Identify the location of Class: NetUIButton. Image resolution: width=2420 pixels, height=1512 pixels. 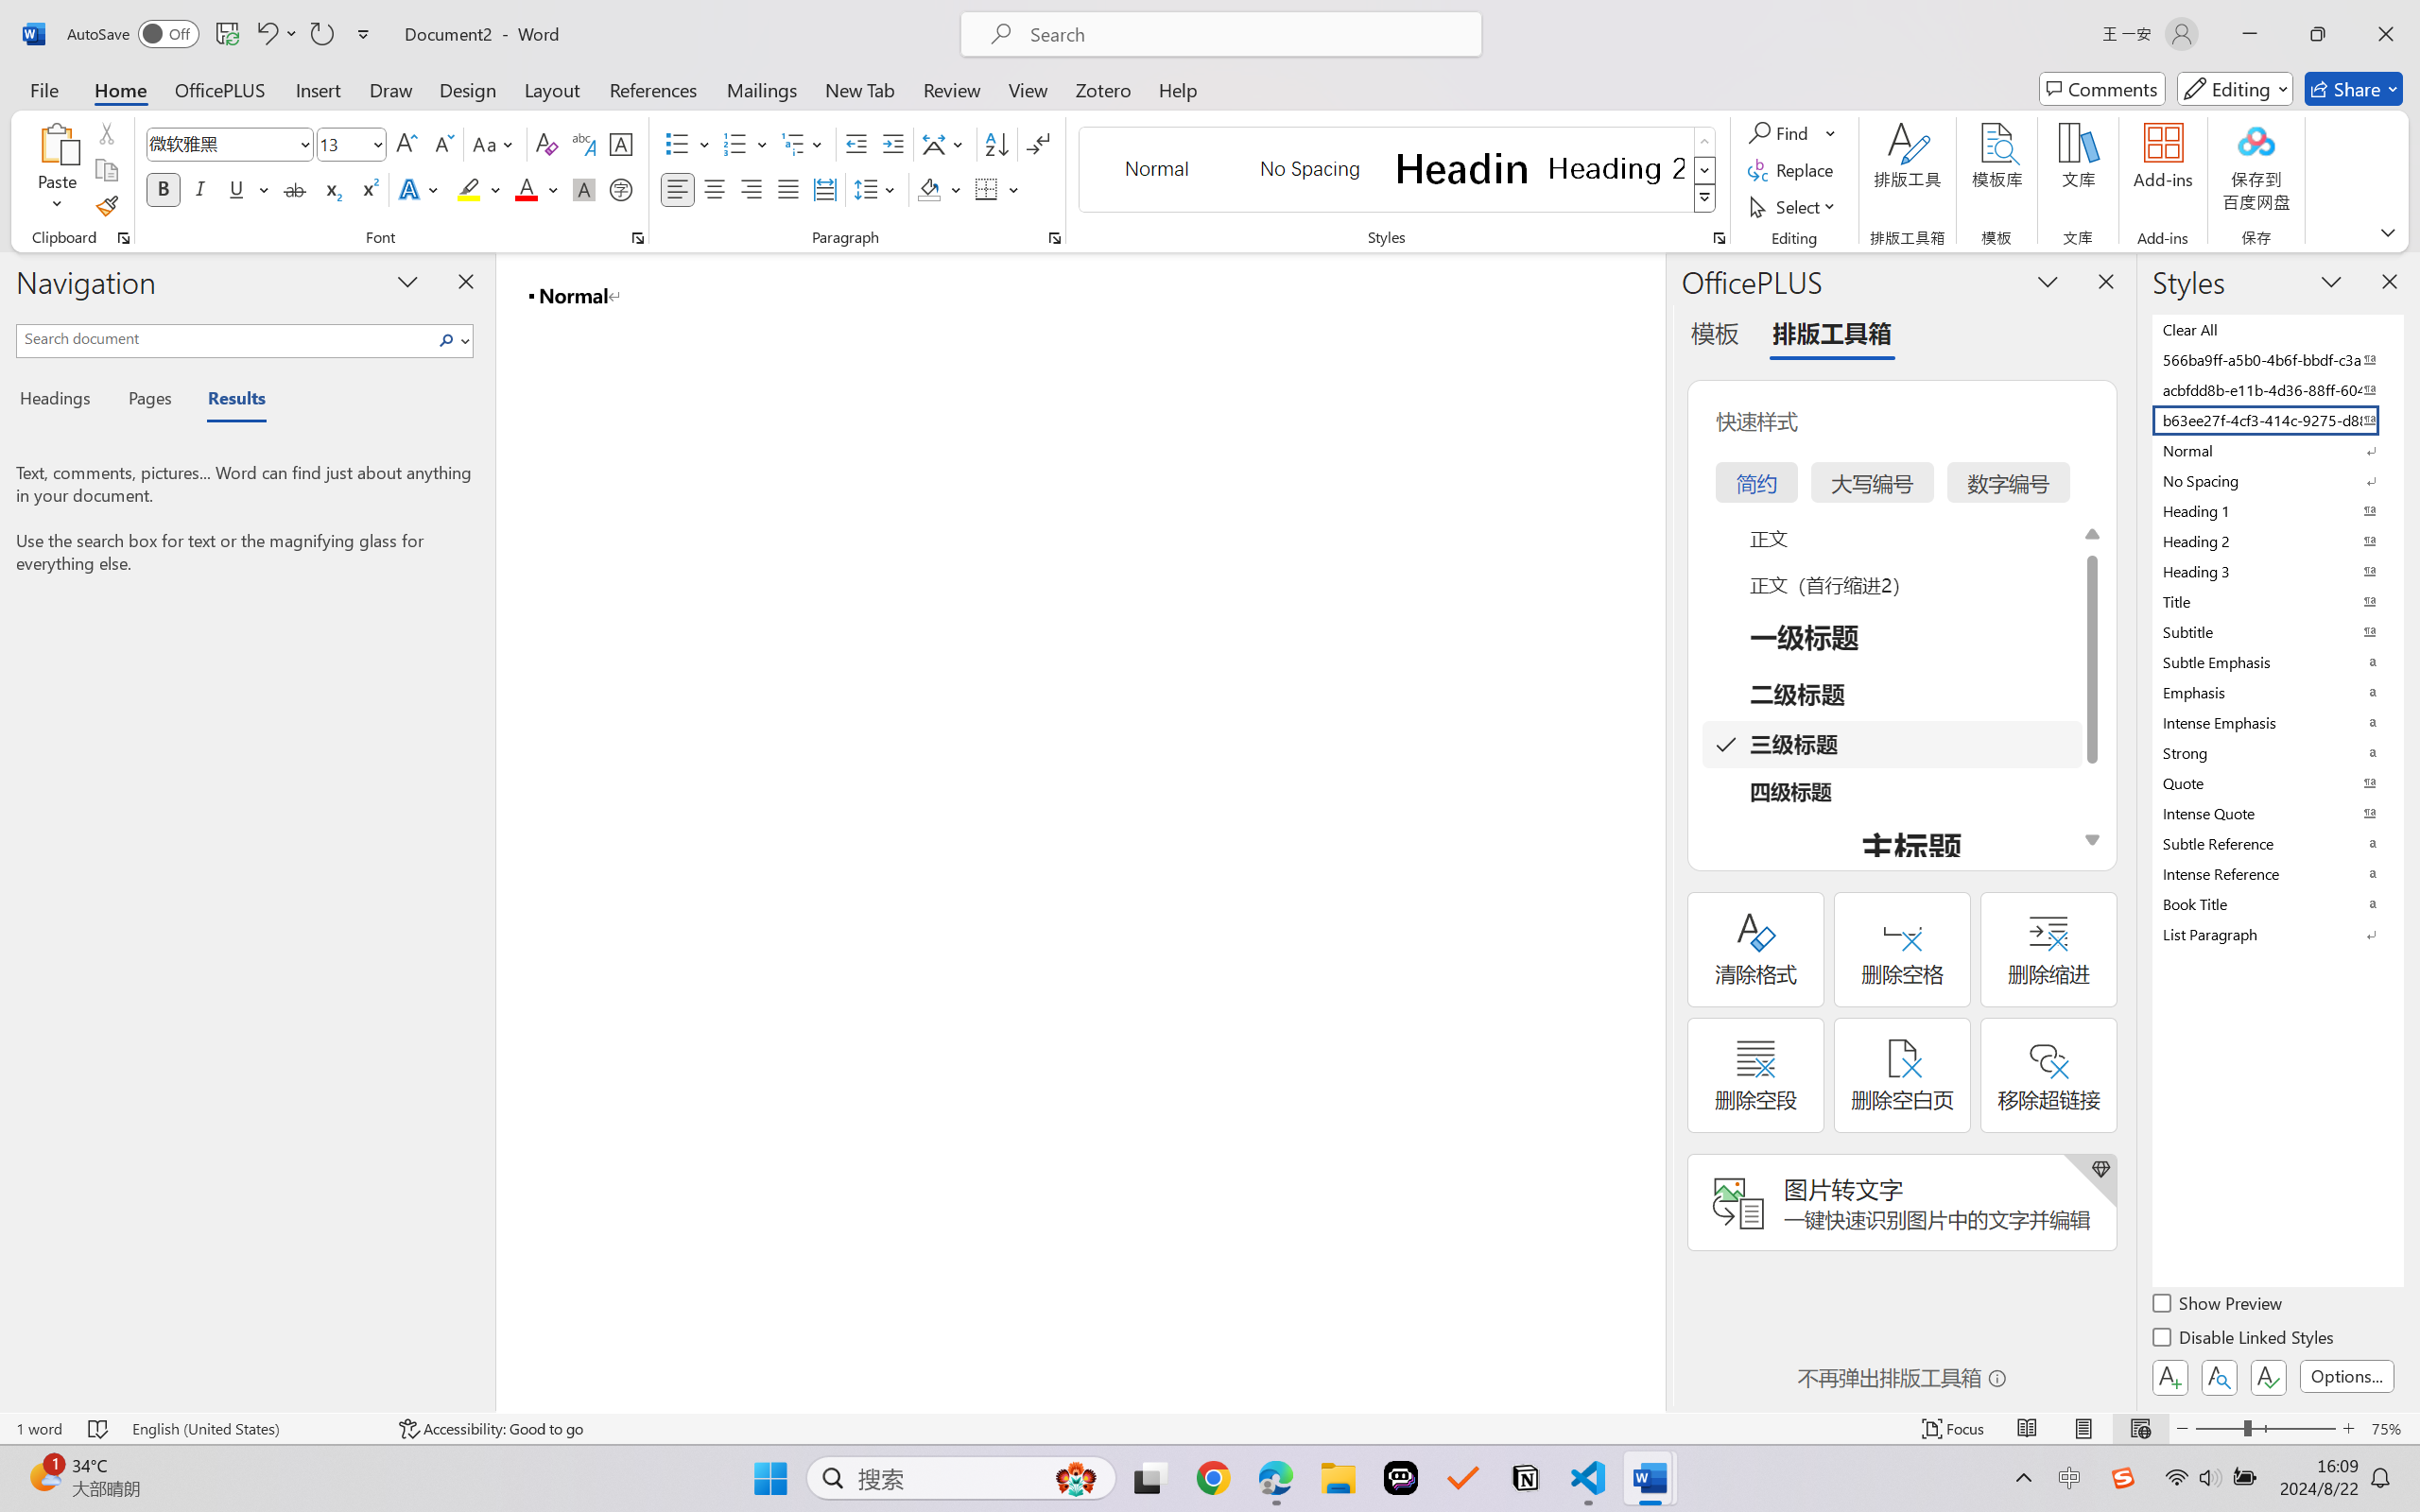
(2269, 1377).